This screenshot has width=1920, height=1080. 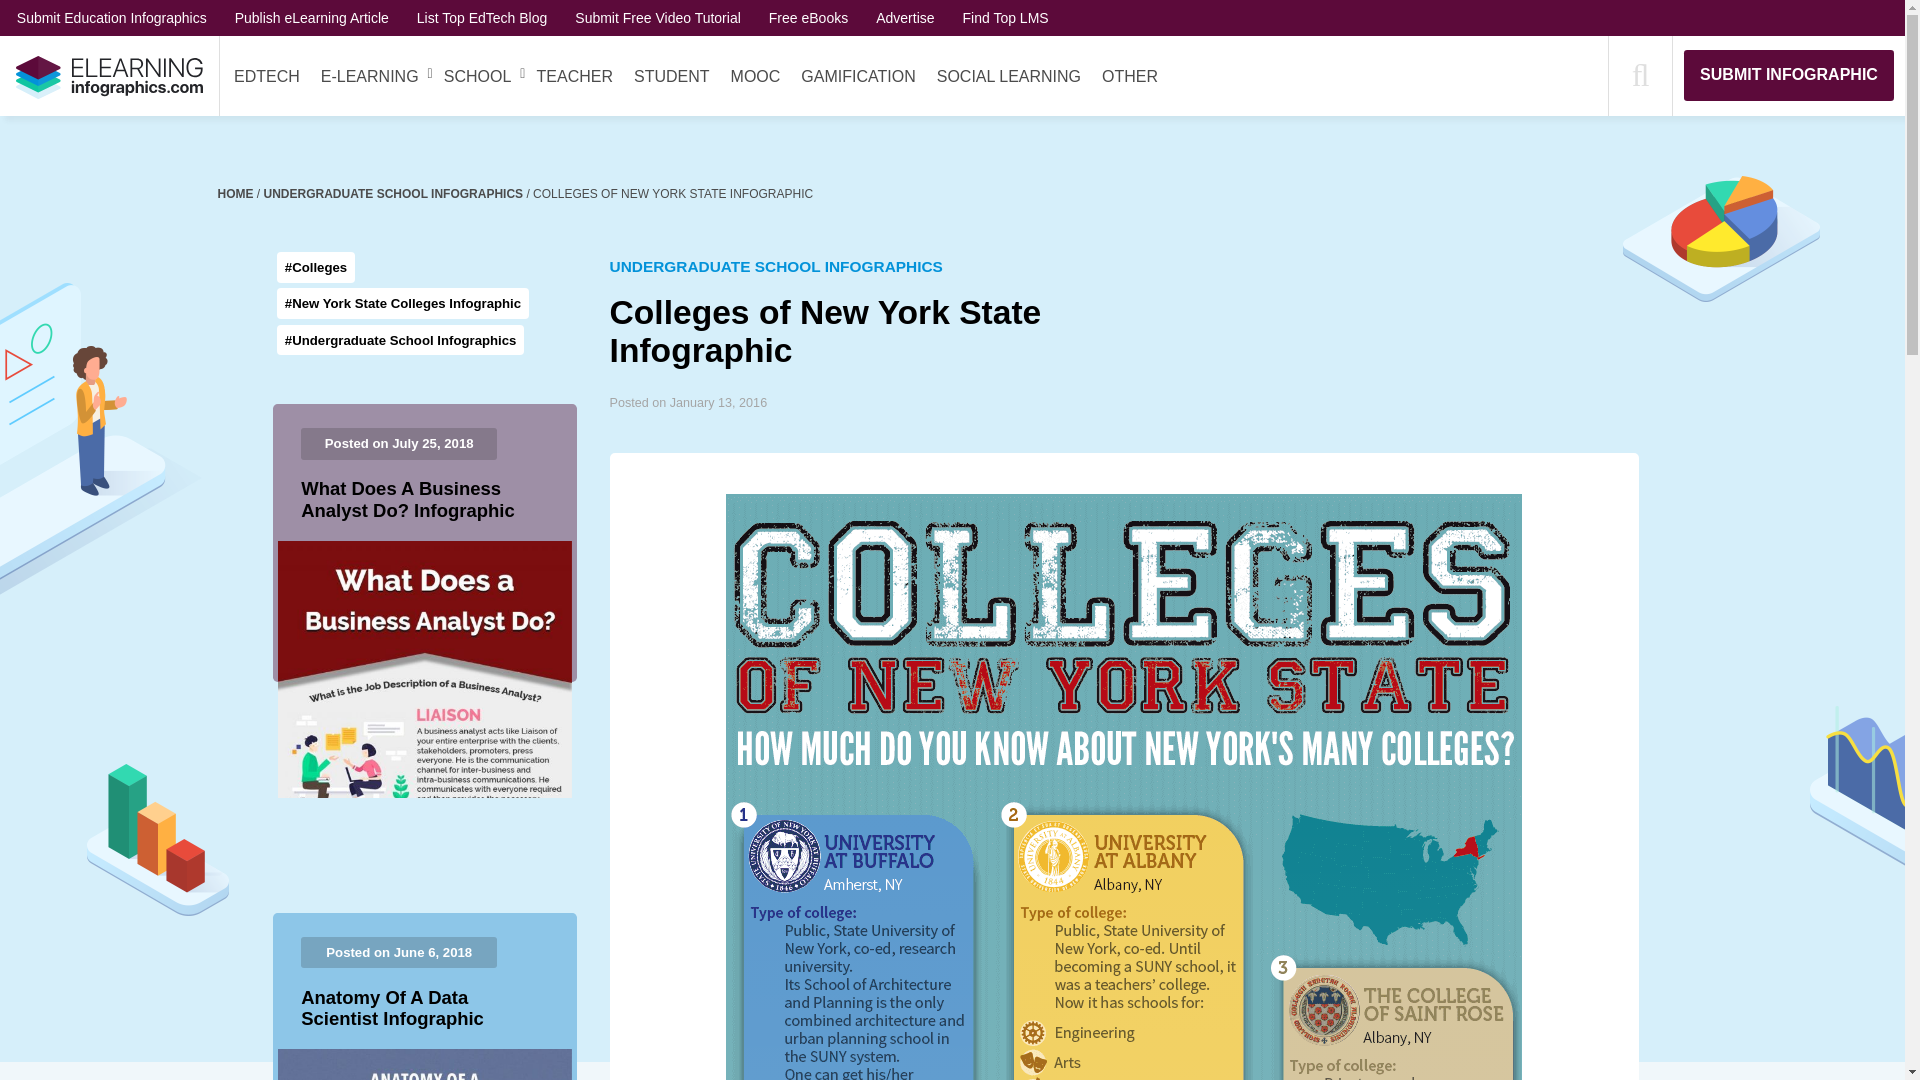 I want to click on GAMIFICATION, so click(x=858, y=76).